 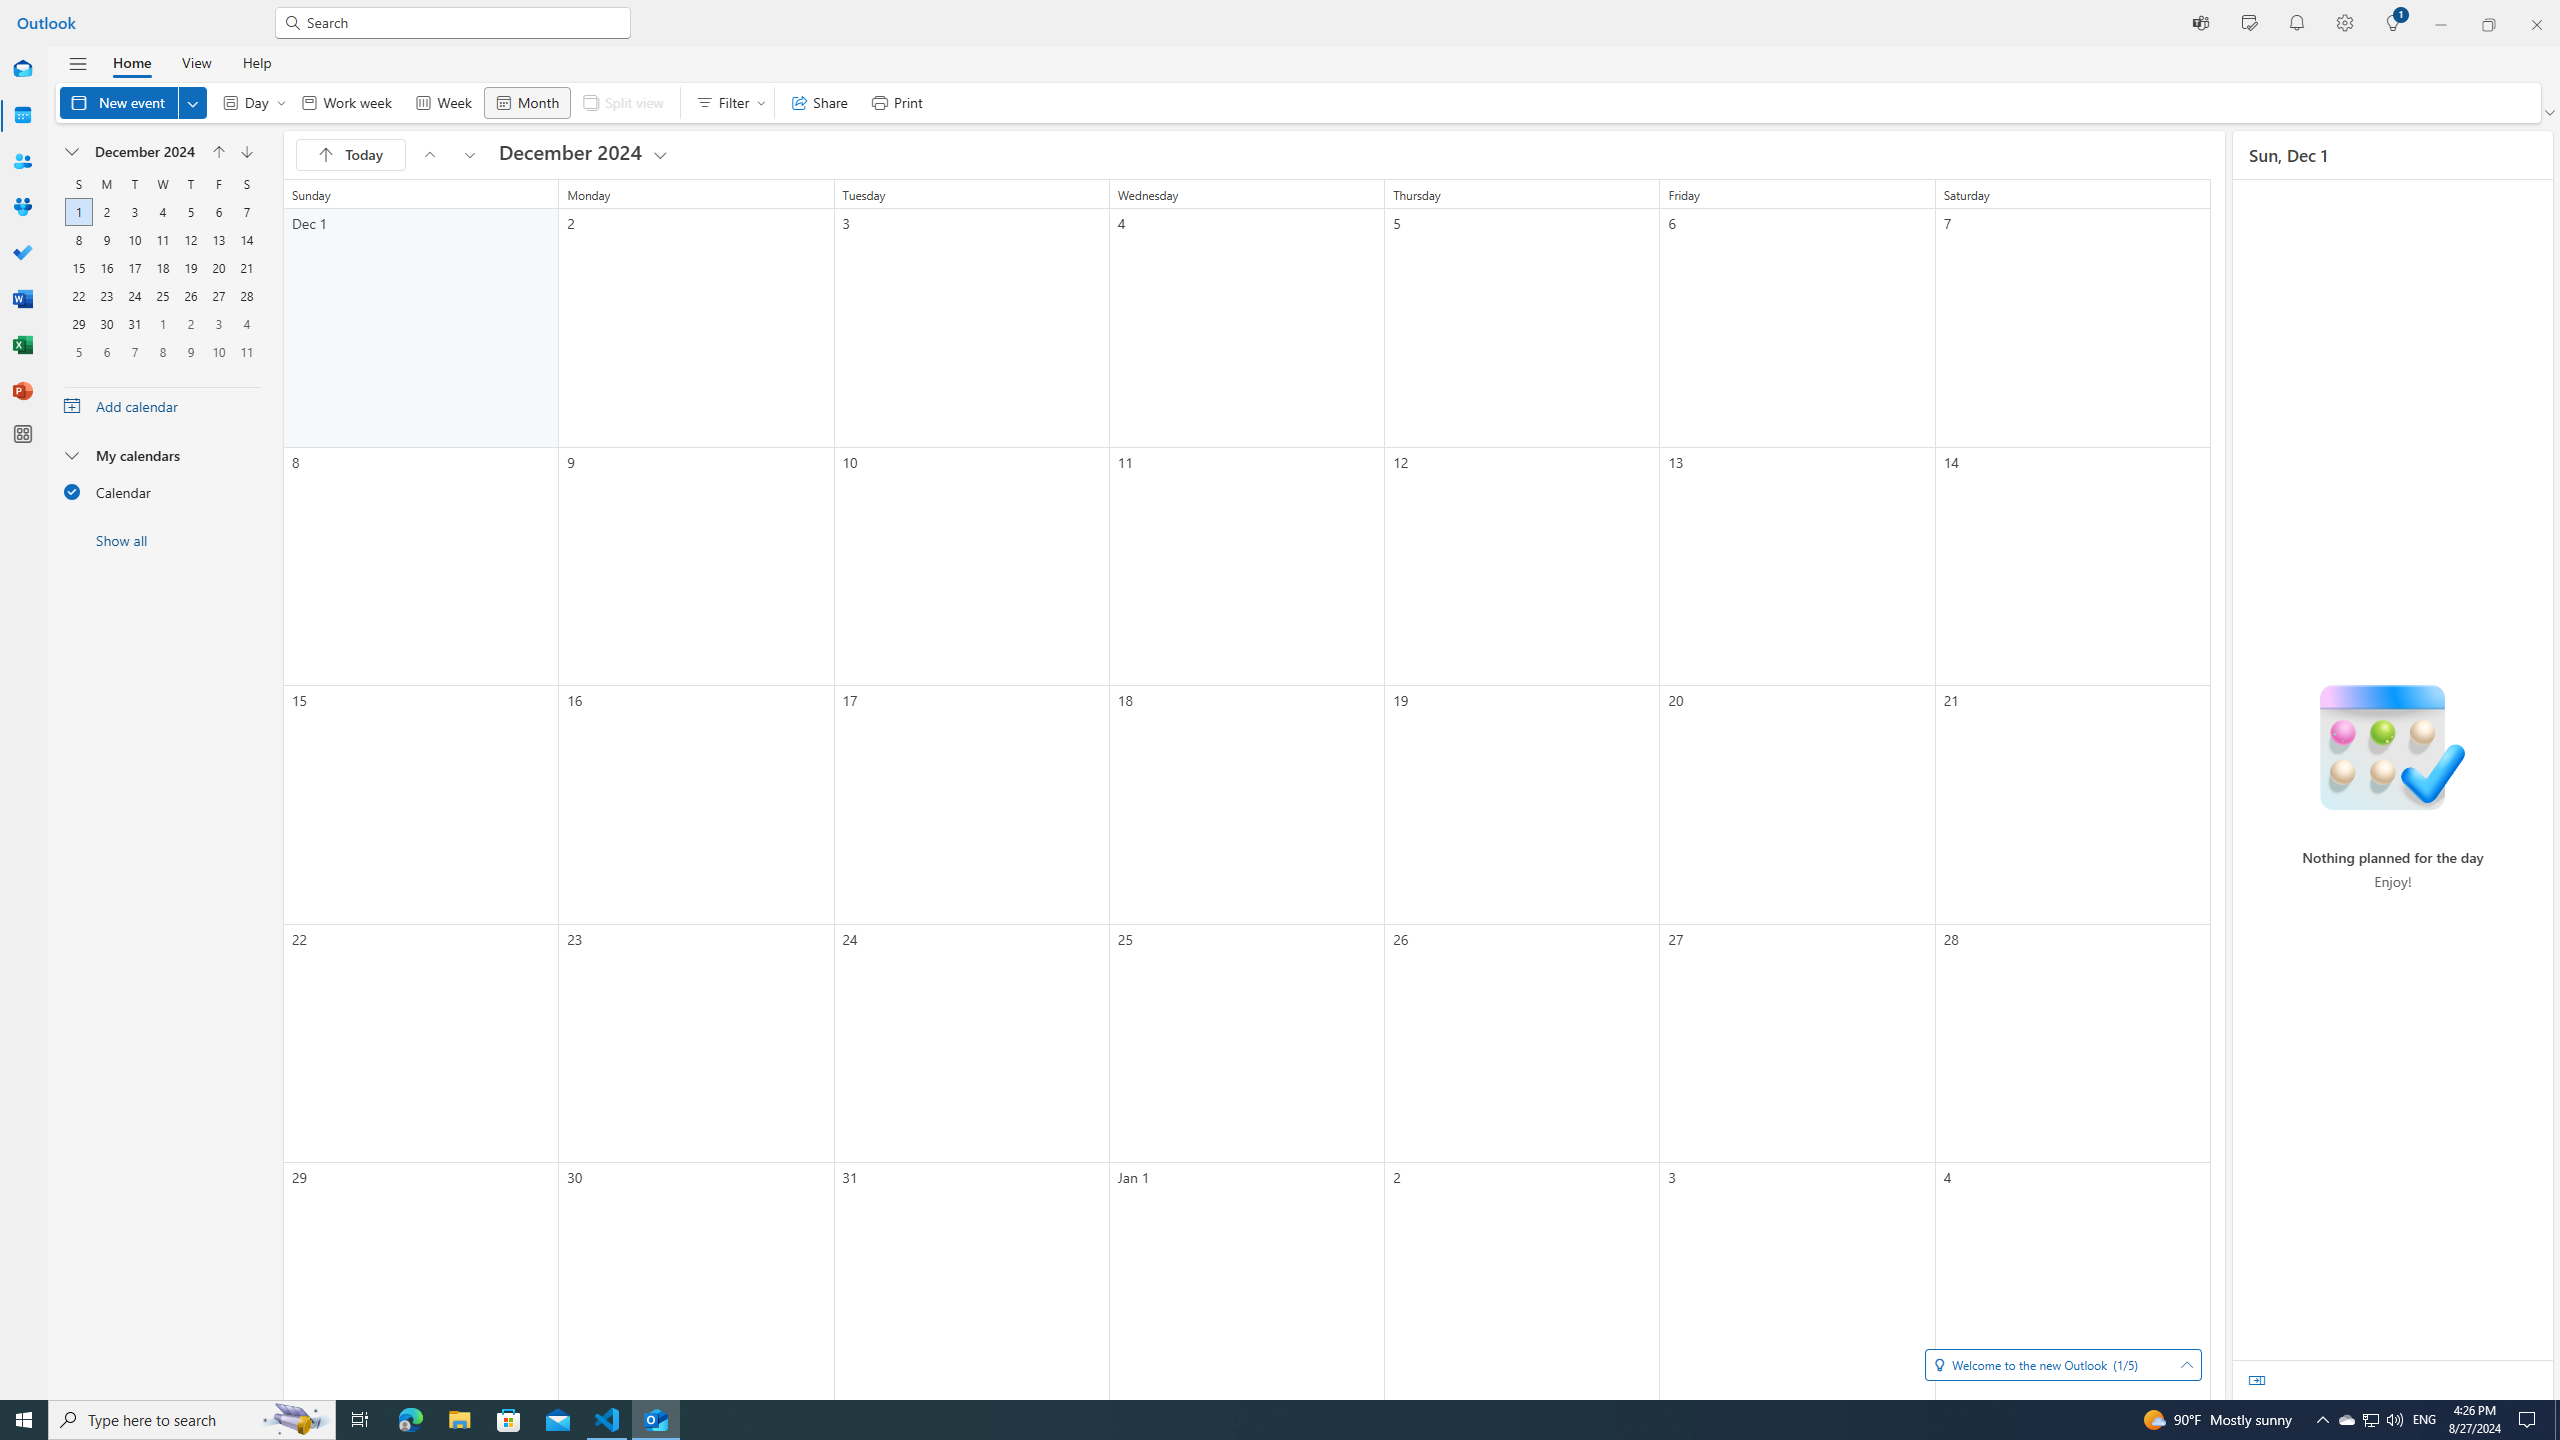 What do you see at coordinates (22, 208) in the screenshot?
I see `Groups` at bounding box center [22, 208].